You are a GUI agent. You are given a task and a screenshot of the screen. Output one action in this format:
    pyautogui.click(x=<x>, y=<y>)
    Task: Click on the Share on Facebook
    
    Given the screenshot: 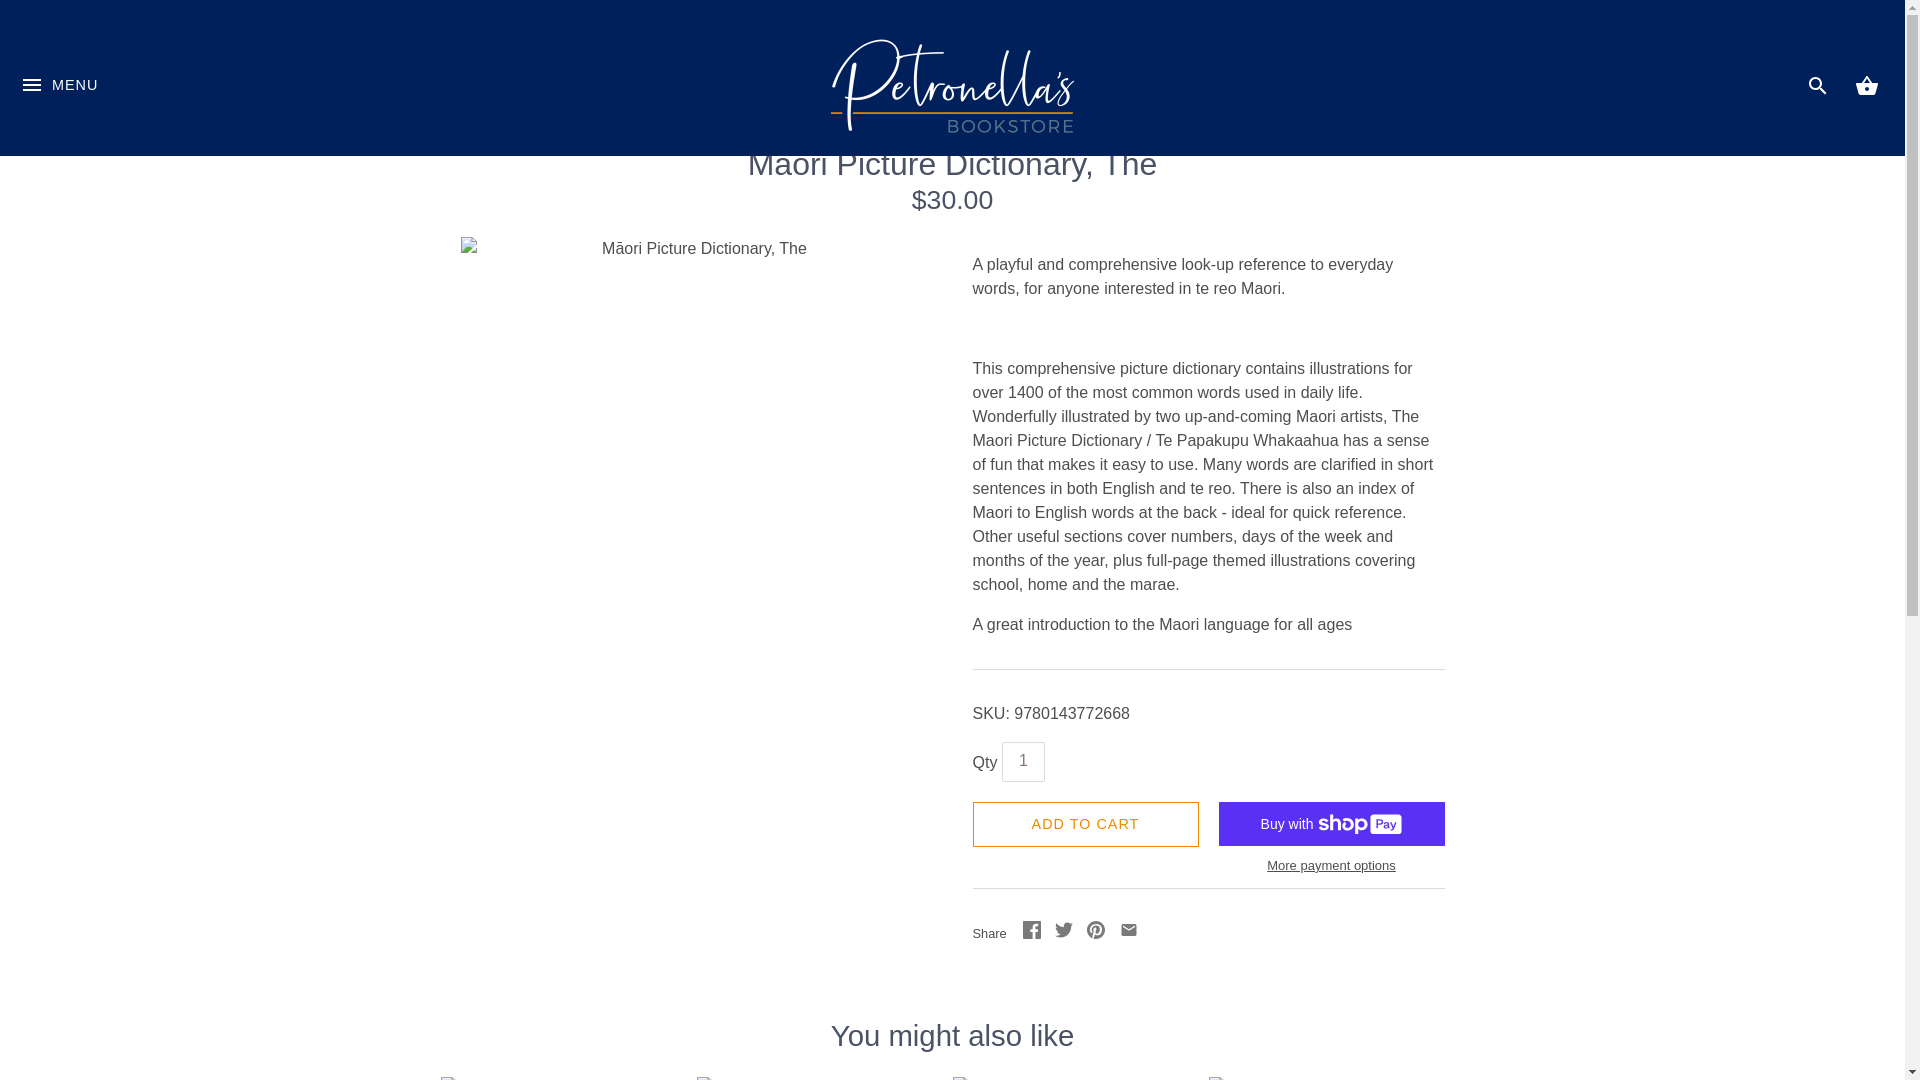 What is the action you would take?
    pyautogui.click(x=1030, y=932)
    